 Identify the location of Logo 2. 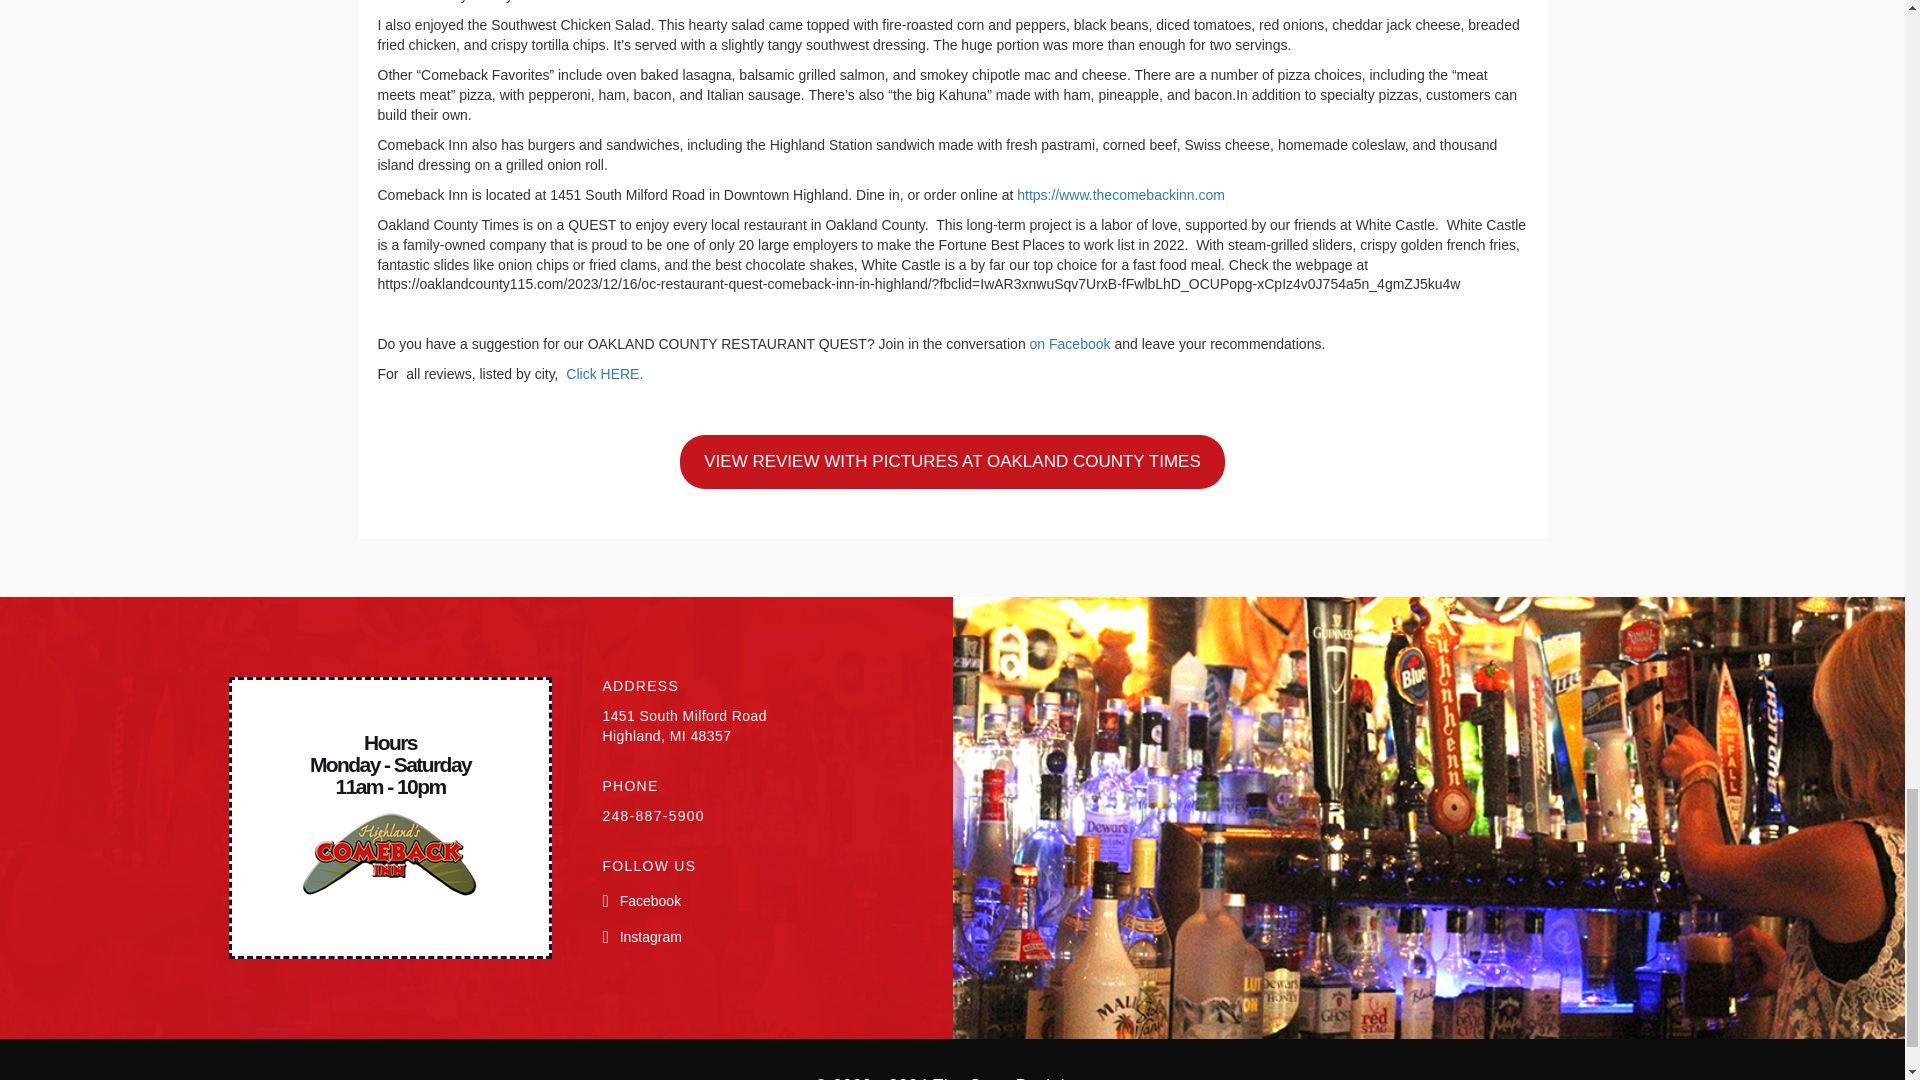
(390, 861).